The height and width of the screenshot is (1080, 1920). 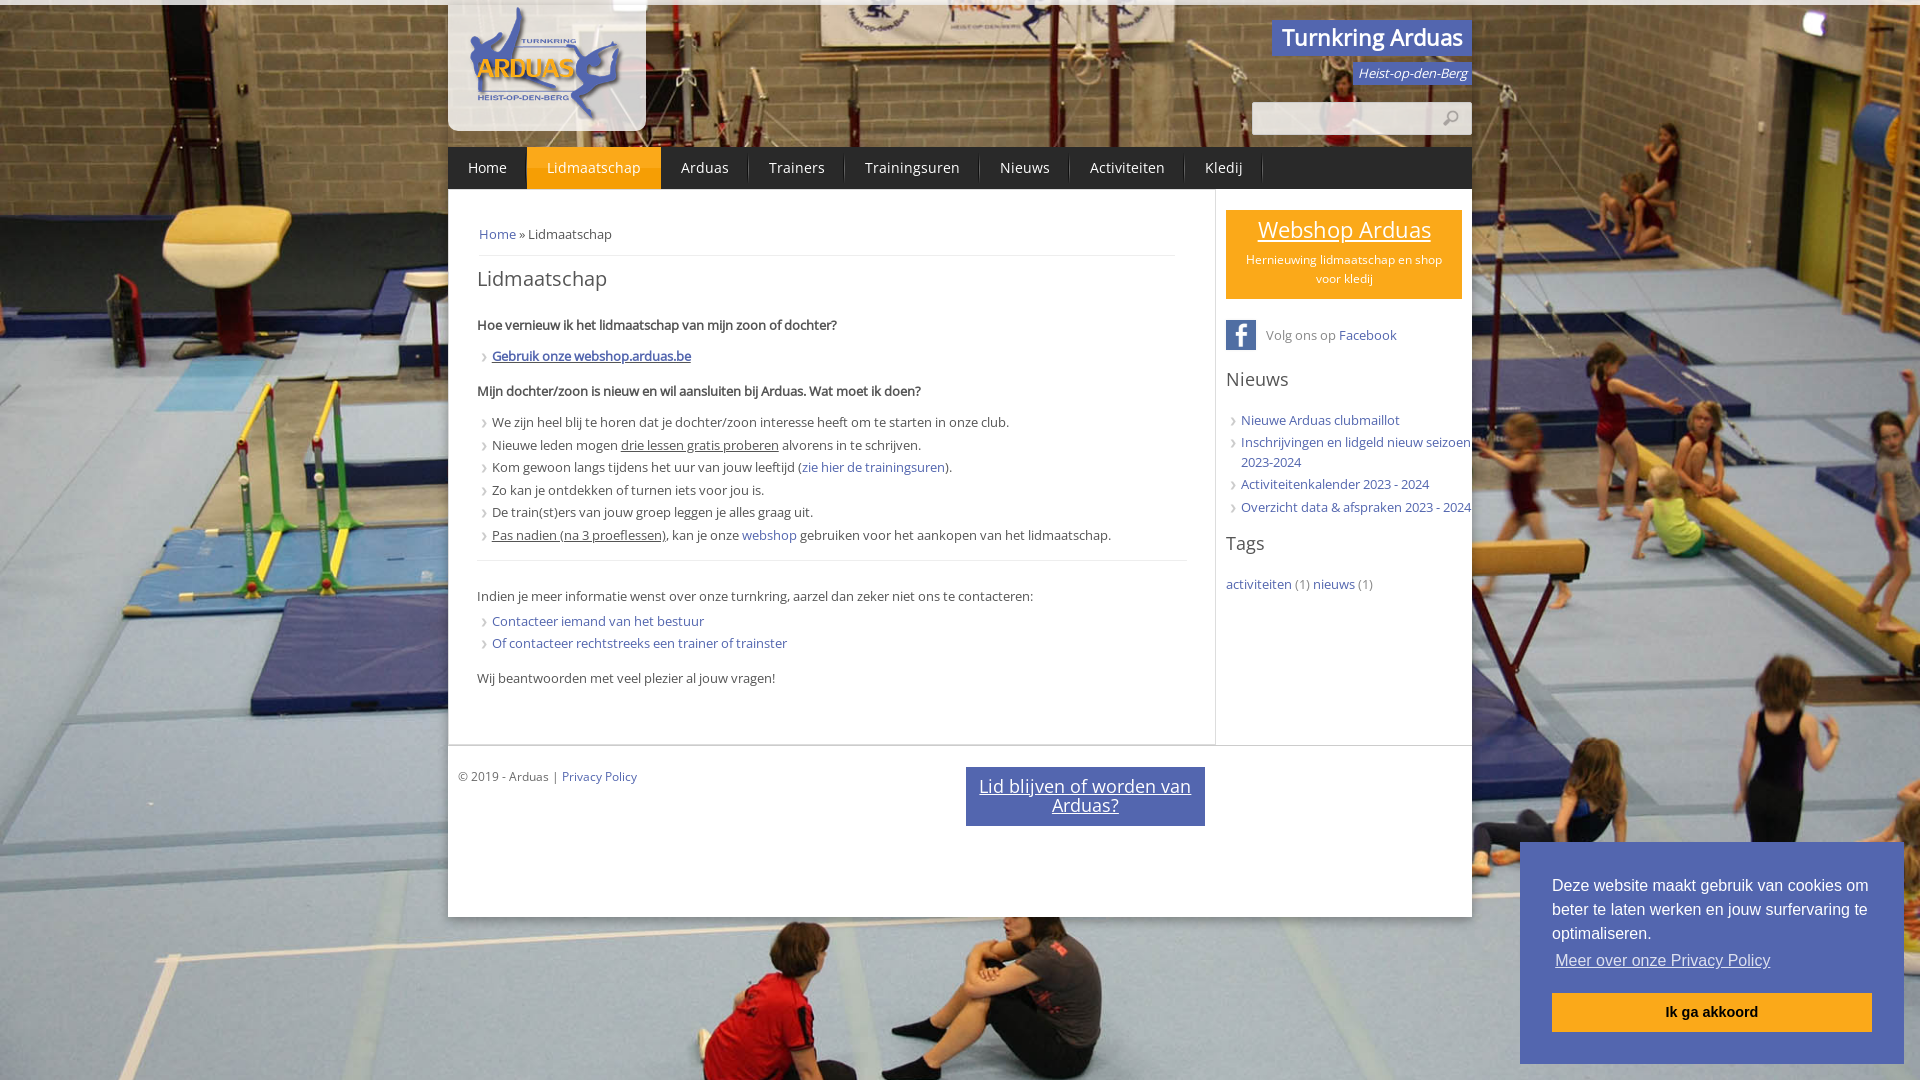 I want to click on Overzicht data & afspraken 2023 - 2024, so click(x=1356, y=507).